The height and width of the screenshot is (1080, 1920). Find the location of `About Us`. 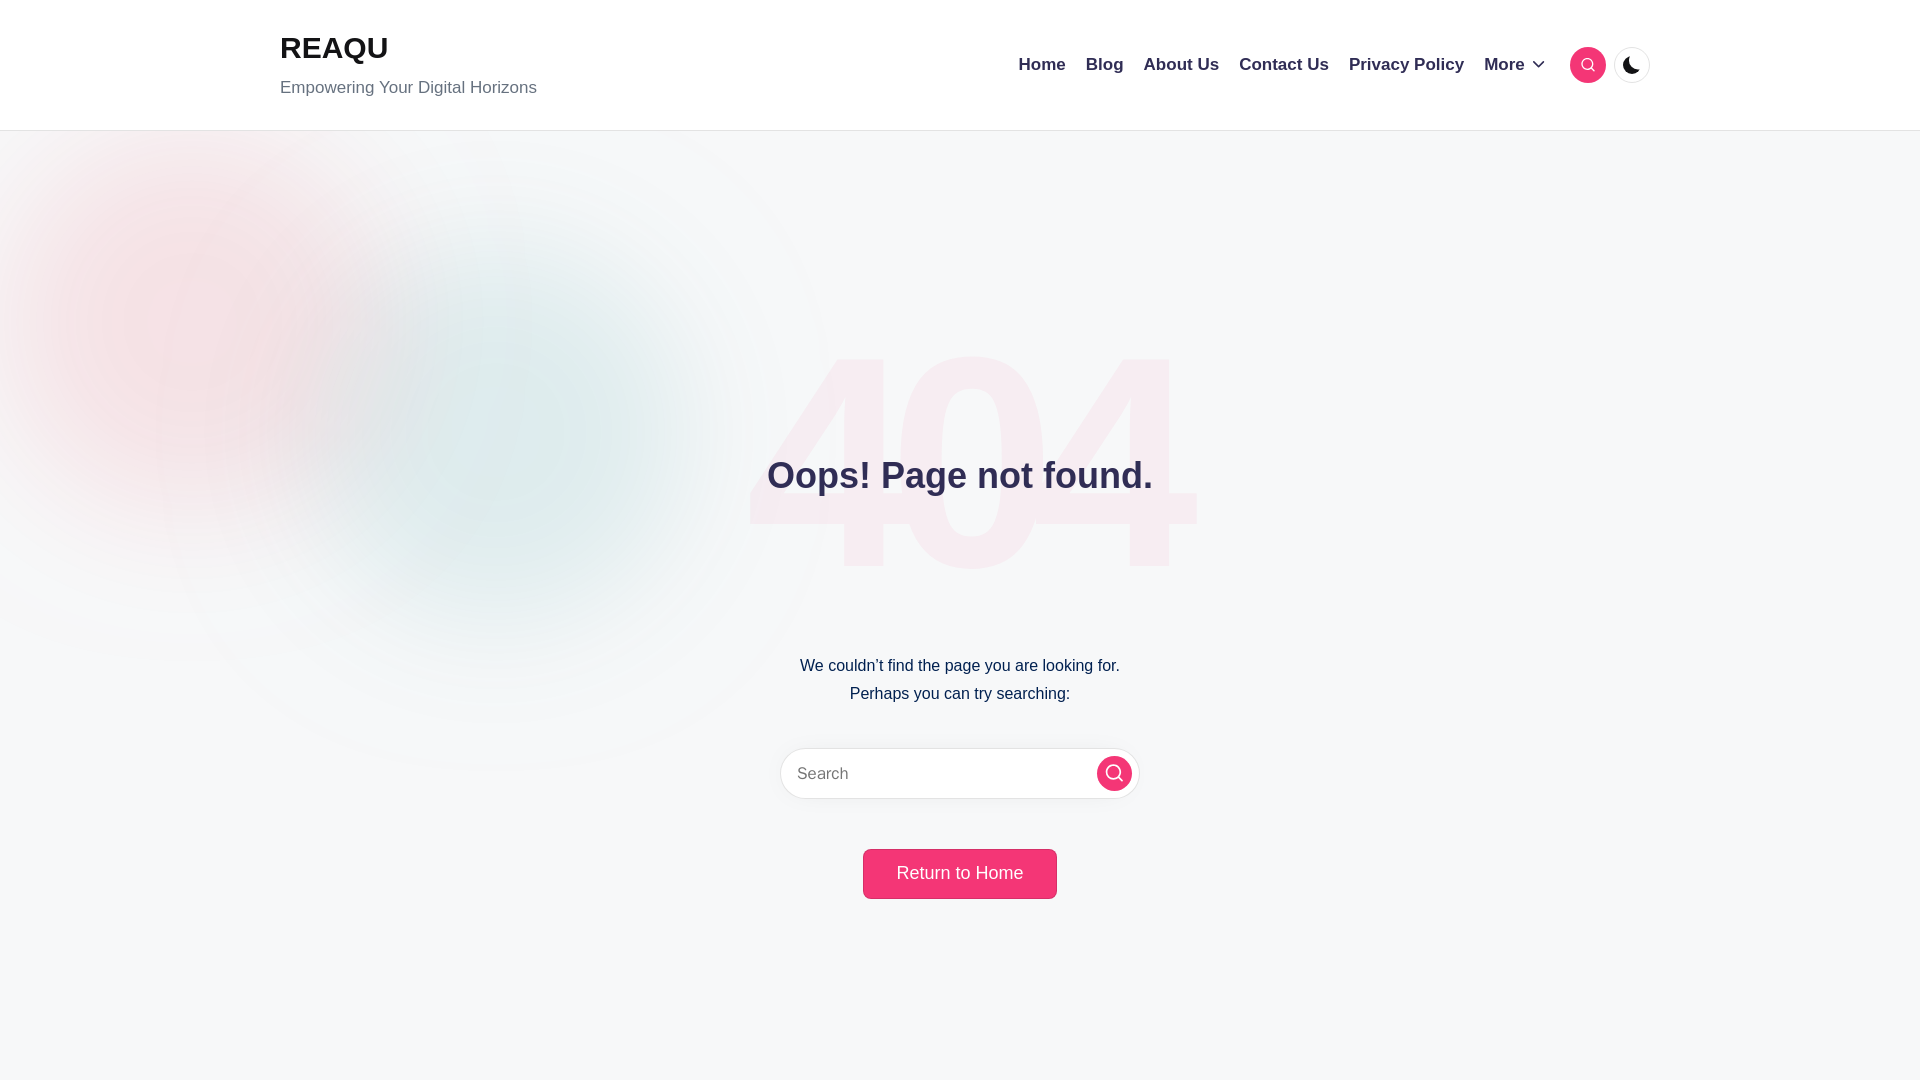

About Us is located at coordinates (1182, 64).